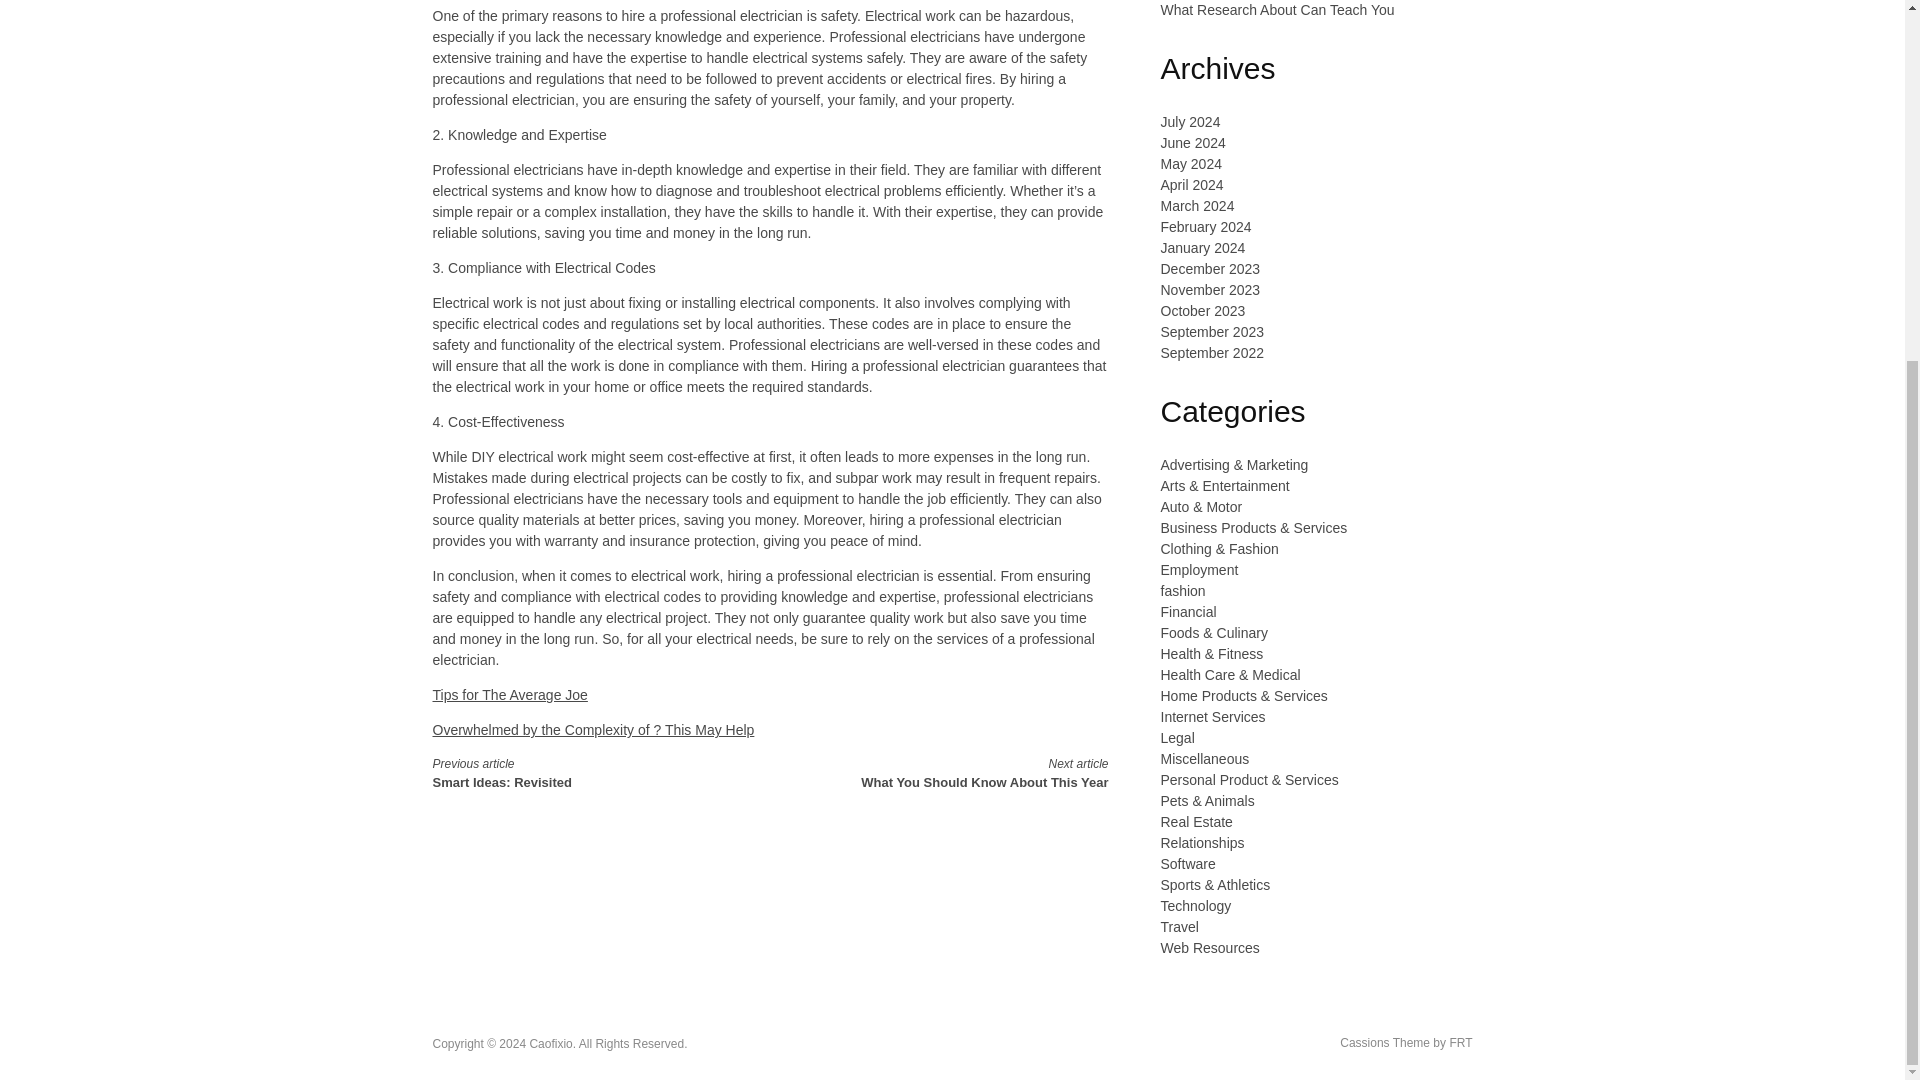 The image size is (1920, 1080). I want to click on September 2022, so click(1211, 352).